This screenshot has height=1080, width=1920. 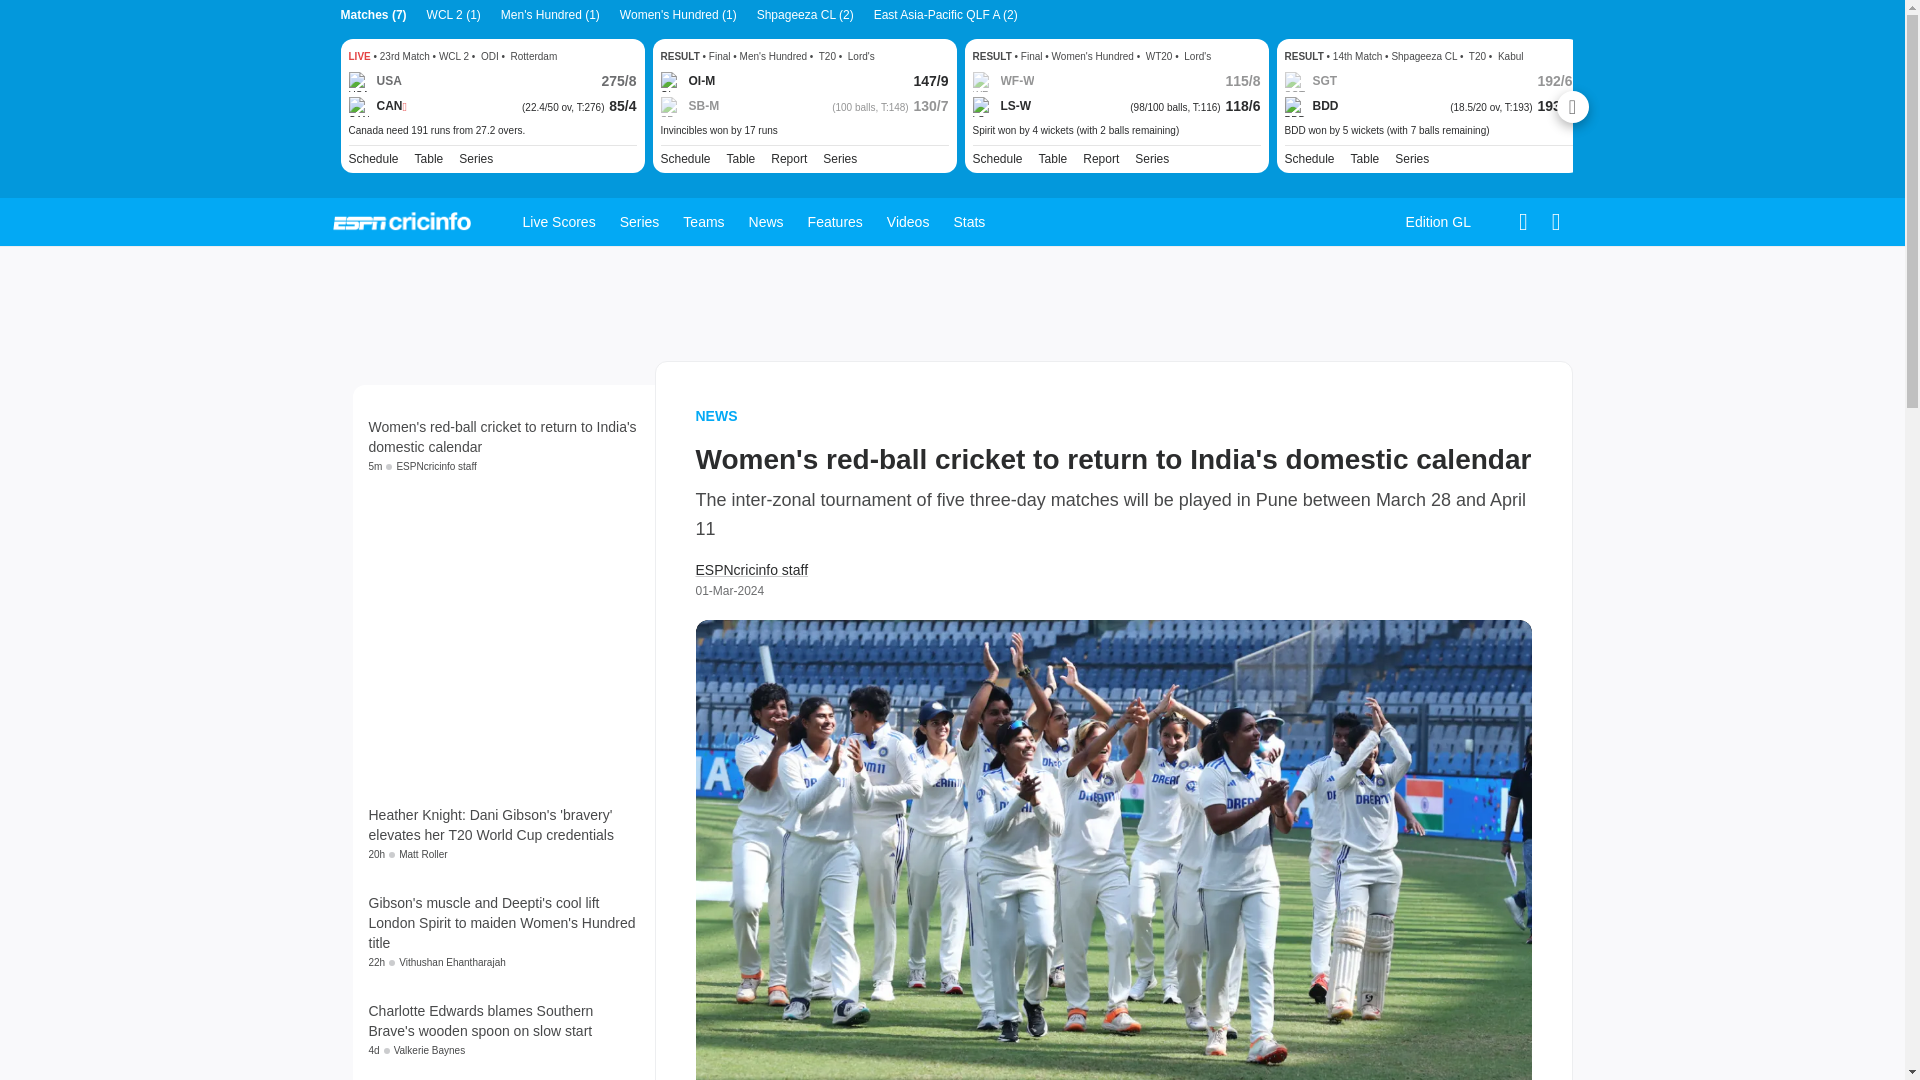 I want to click on WF-W, so click(x=1002, y=82).